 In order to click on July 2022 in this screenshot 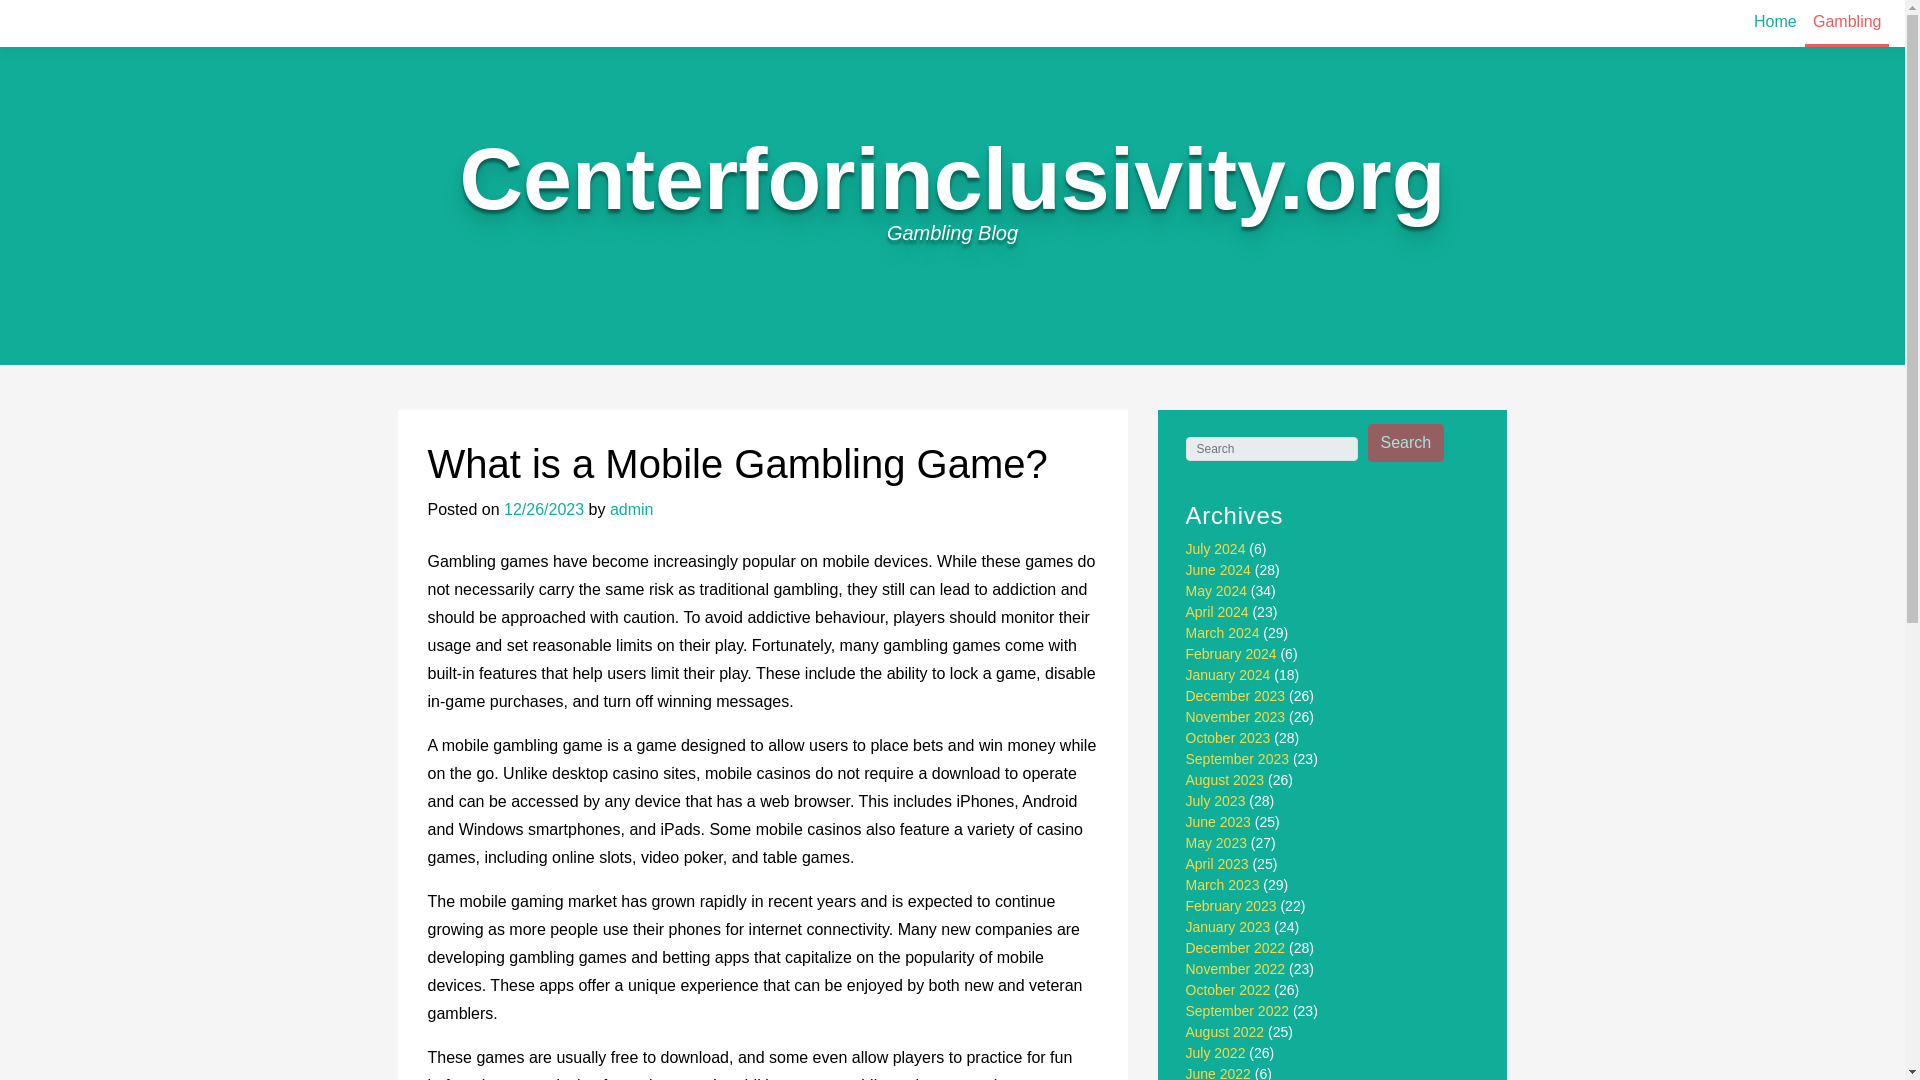, I will do `click(1216, 1052)`.